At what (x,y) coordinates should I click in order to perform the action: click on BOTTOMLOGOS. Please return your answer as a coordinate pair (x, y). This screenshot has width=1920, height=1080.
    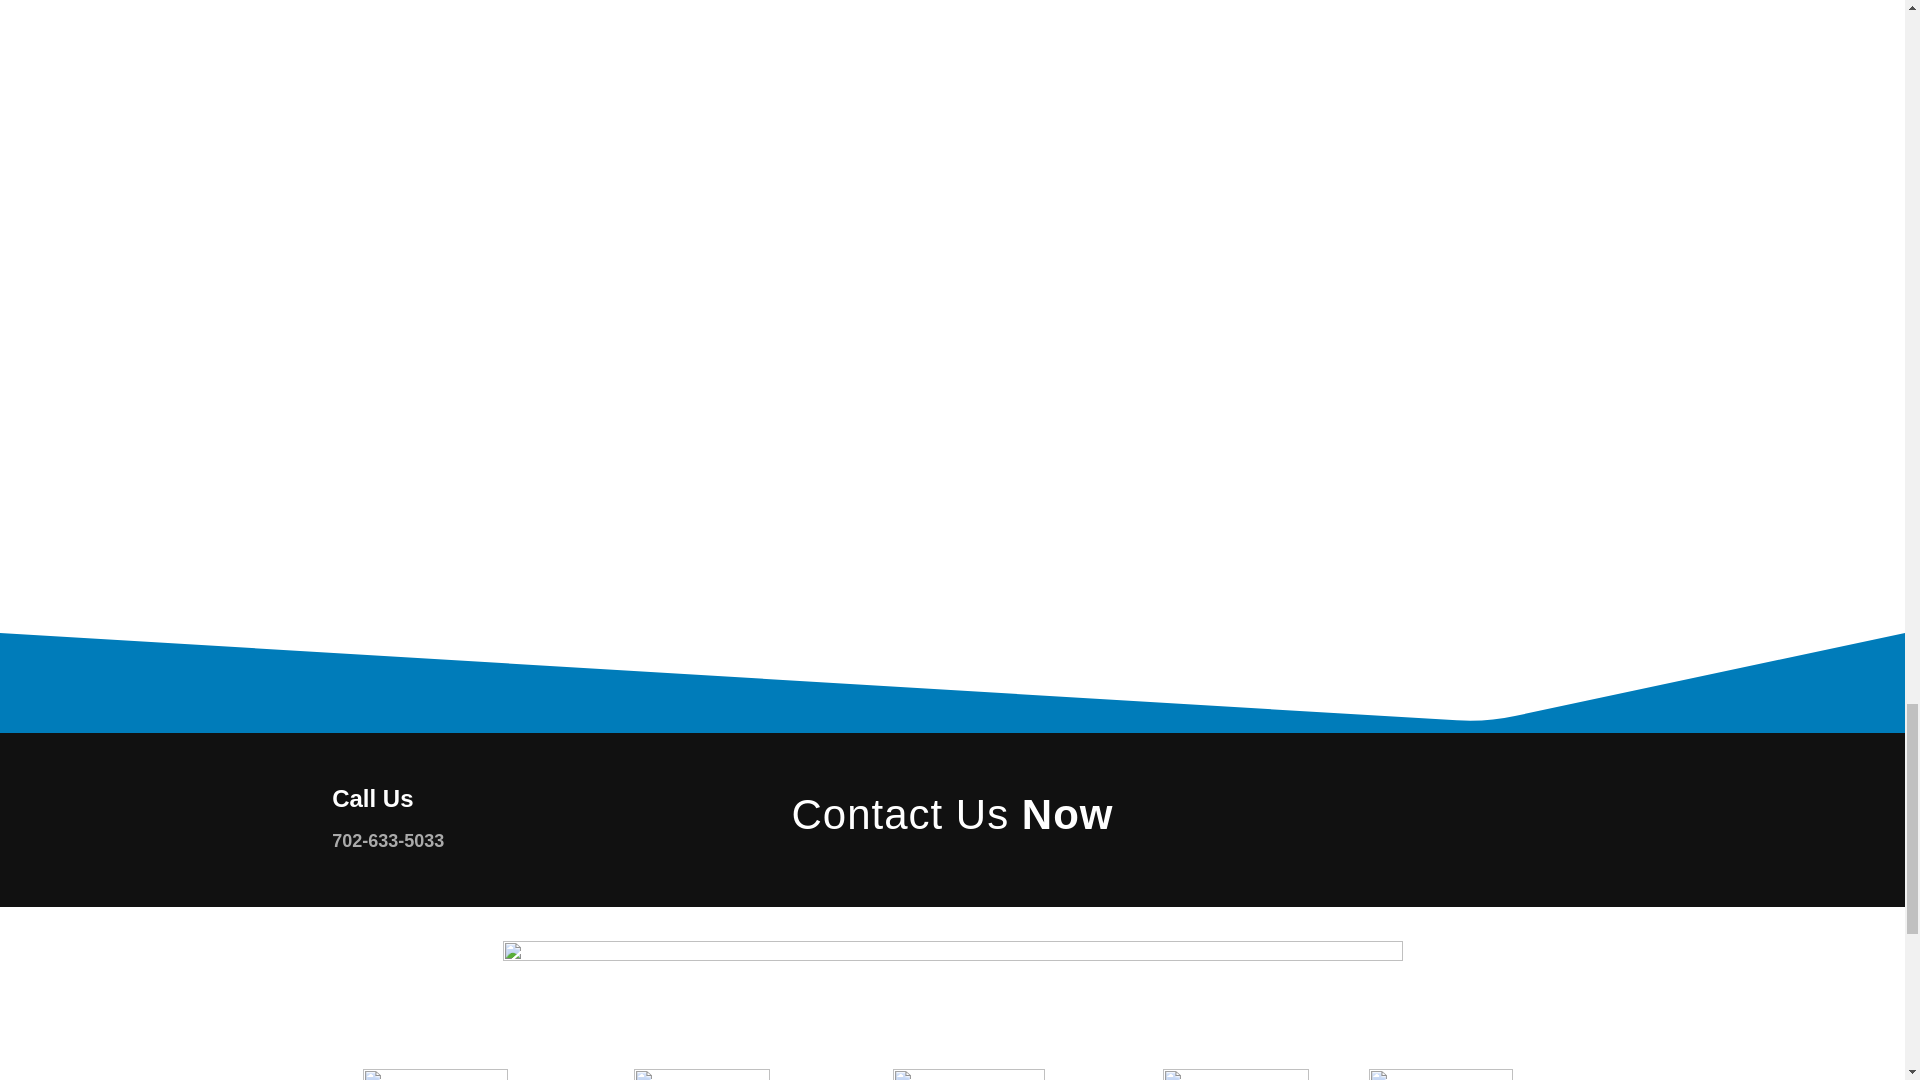
    Looking at the image, I should click on (951, 987).